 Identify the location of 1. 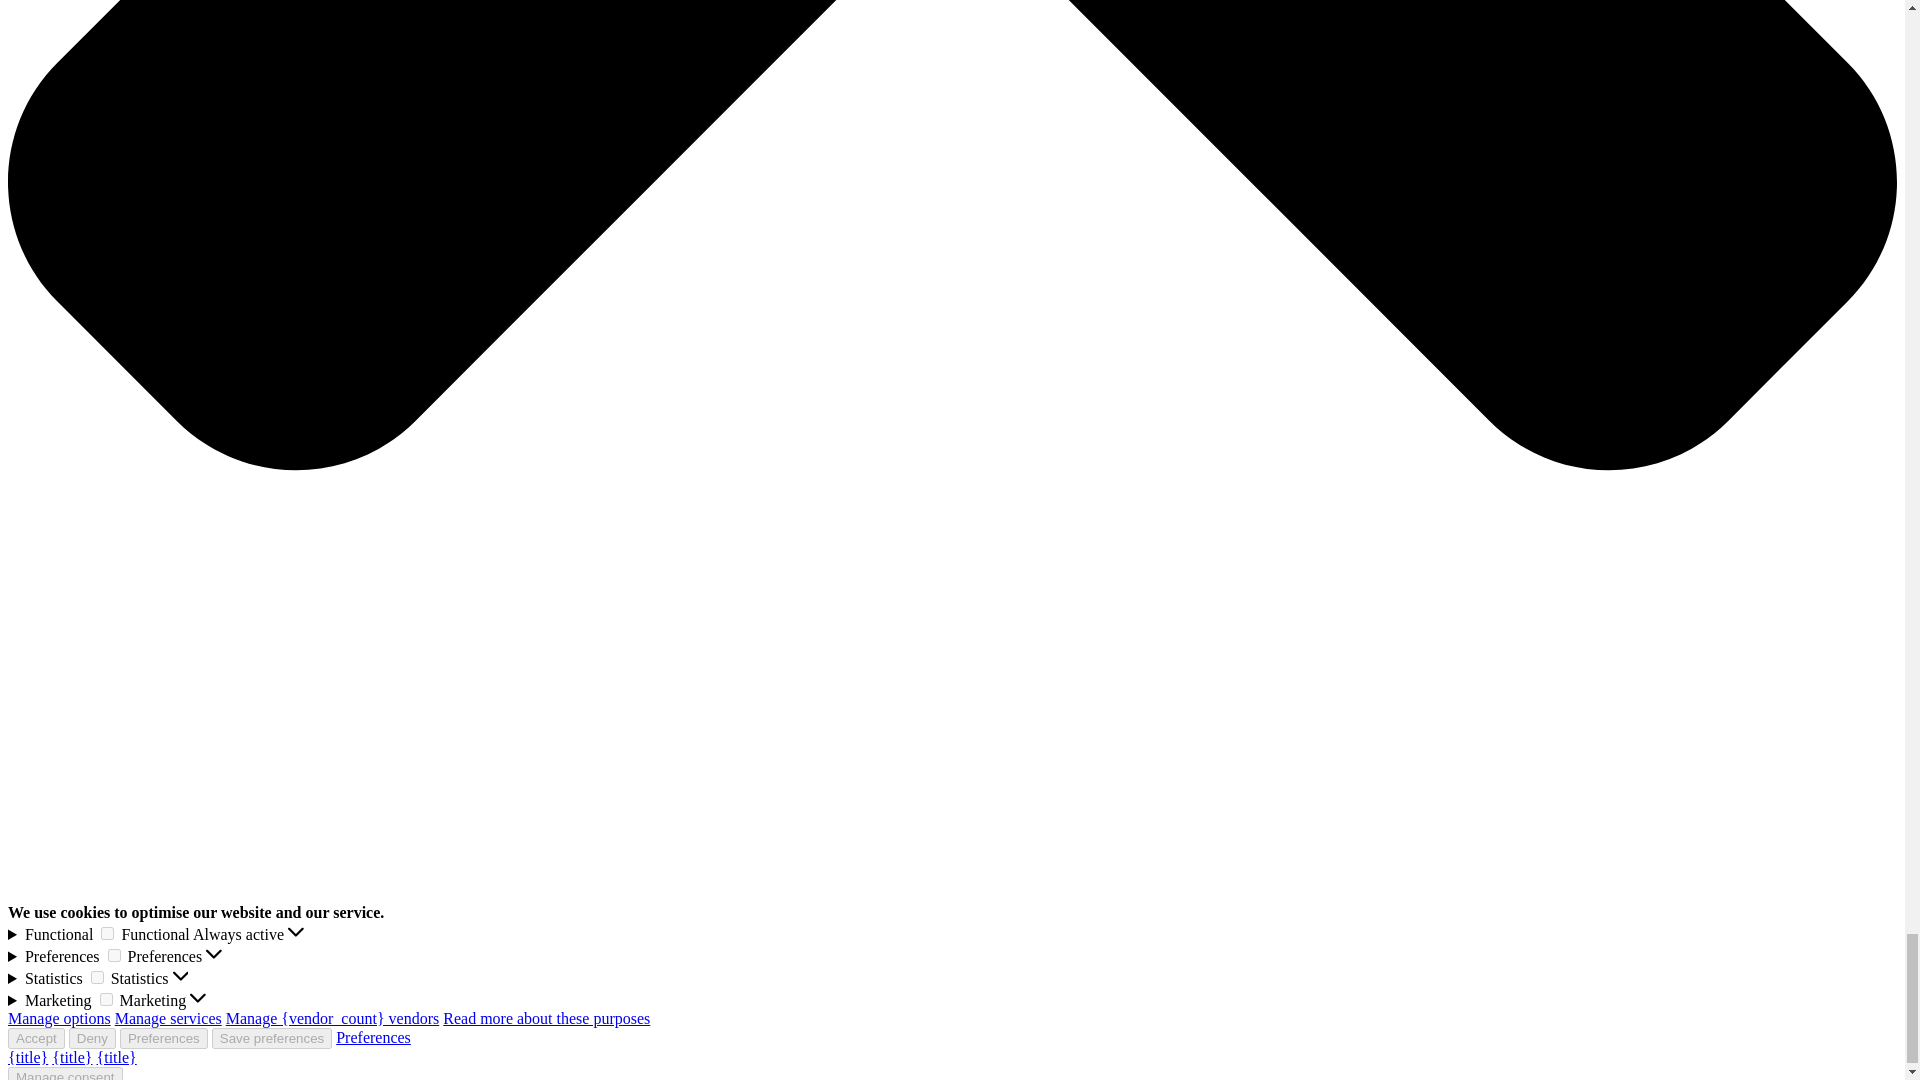
(106, 998).